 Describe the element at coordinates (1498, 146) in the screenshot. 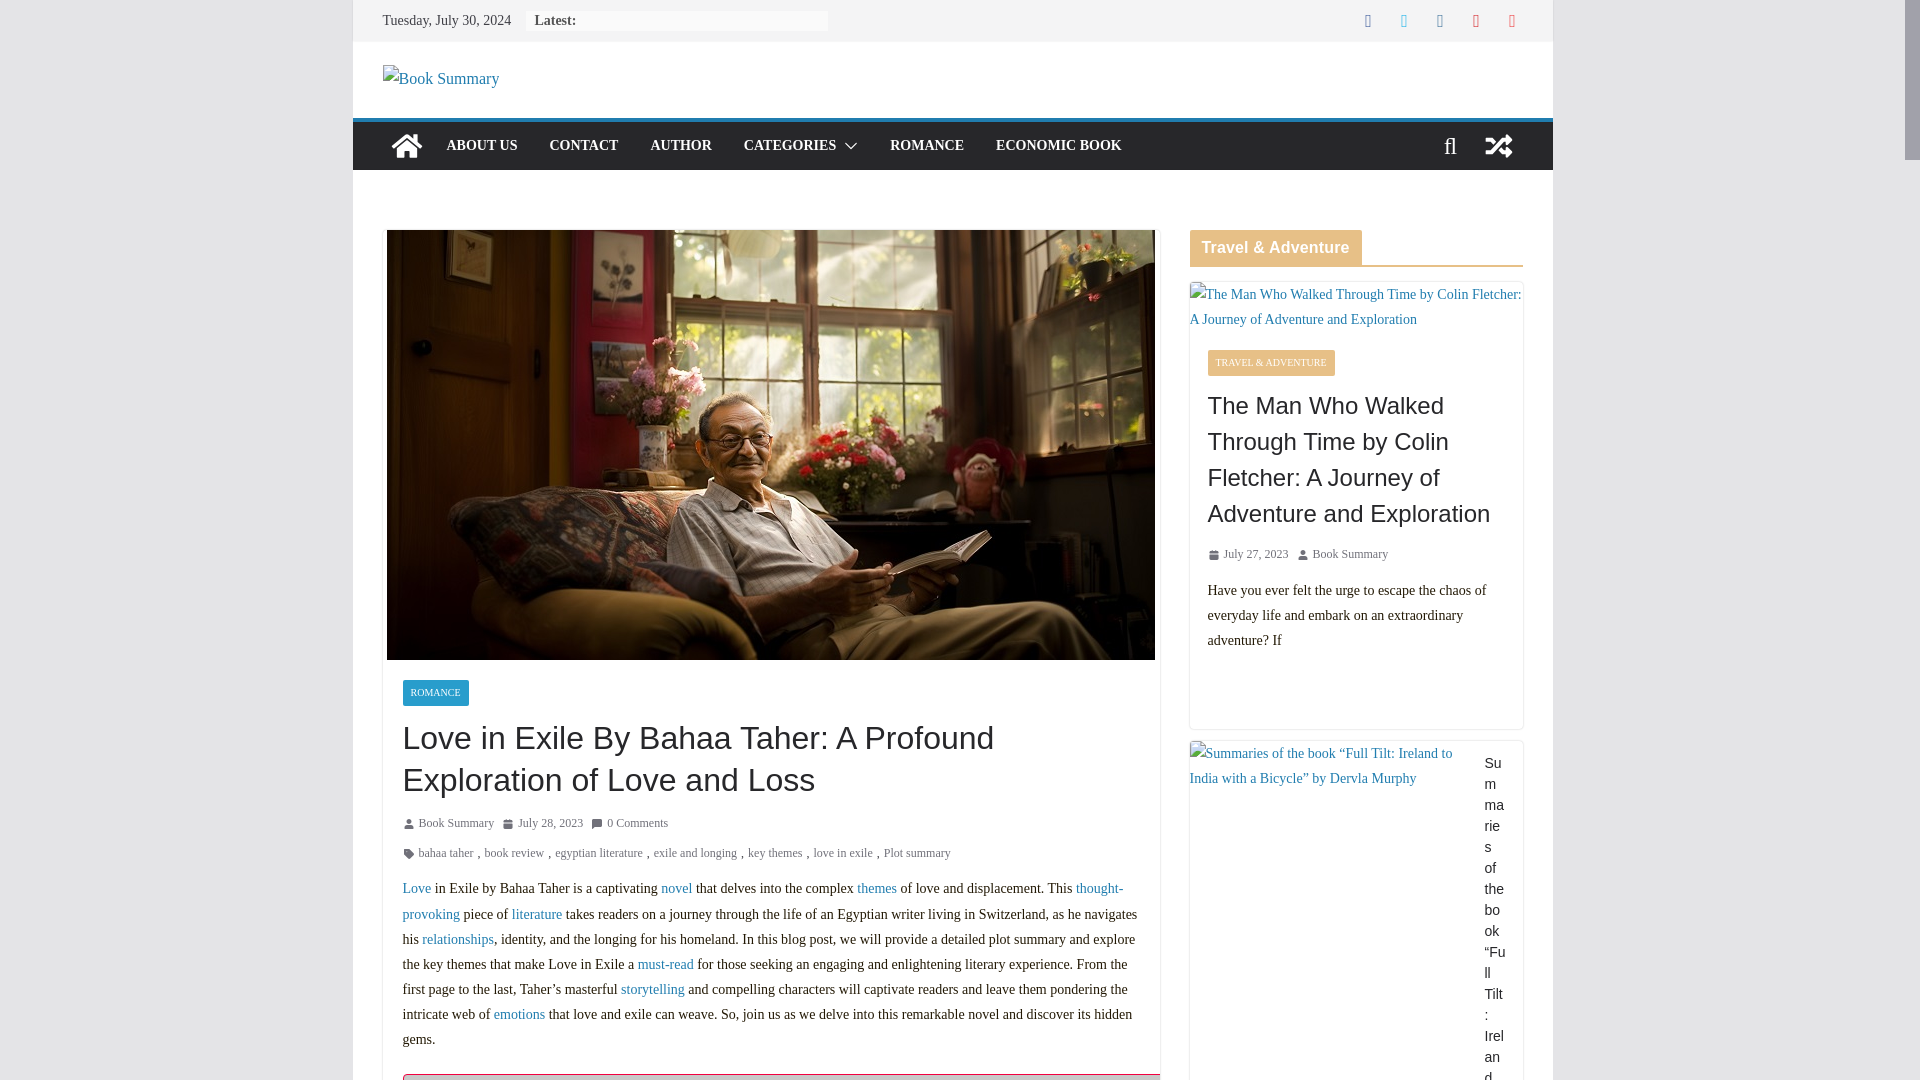

I see `View a random post` at that location.